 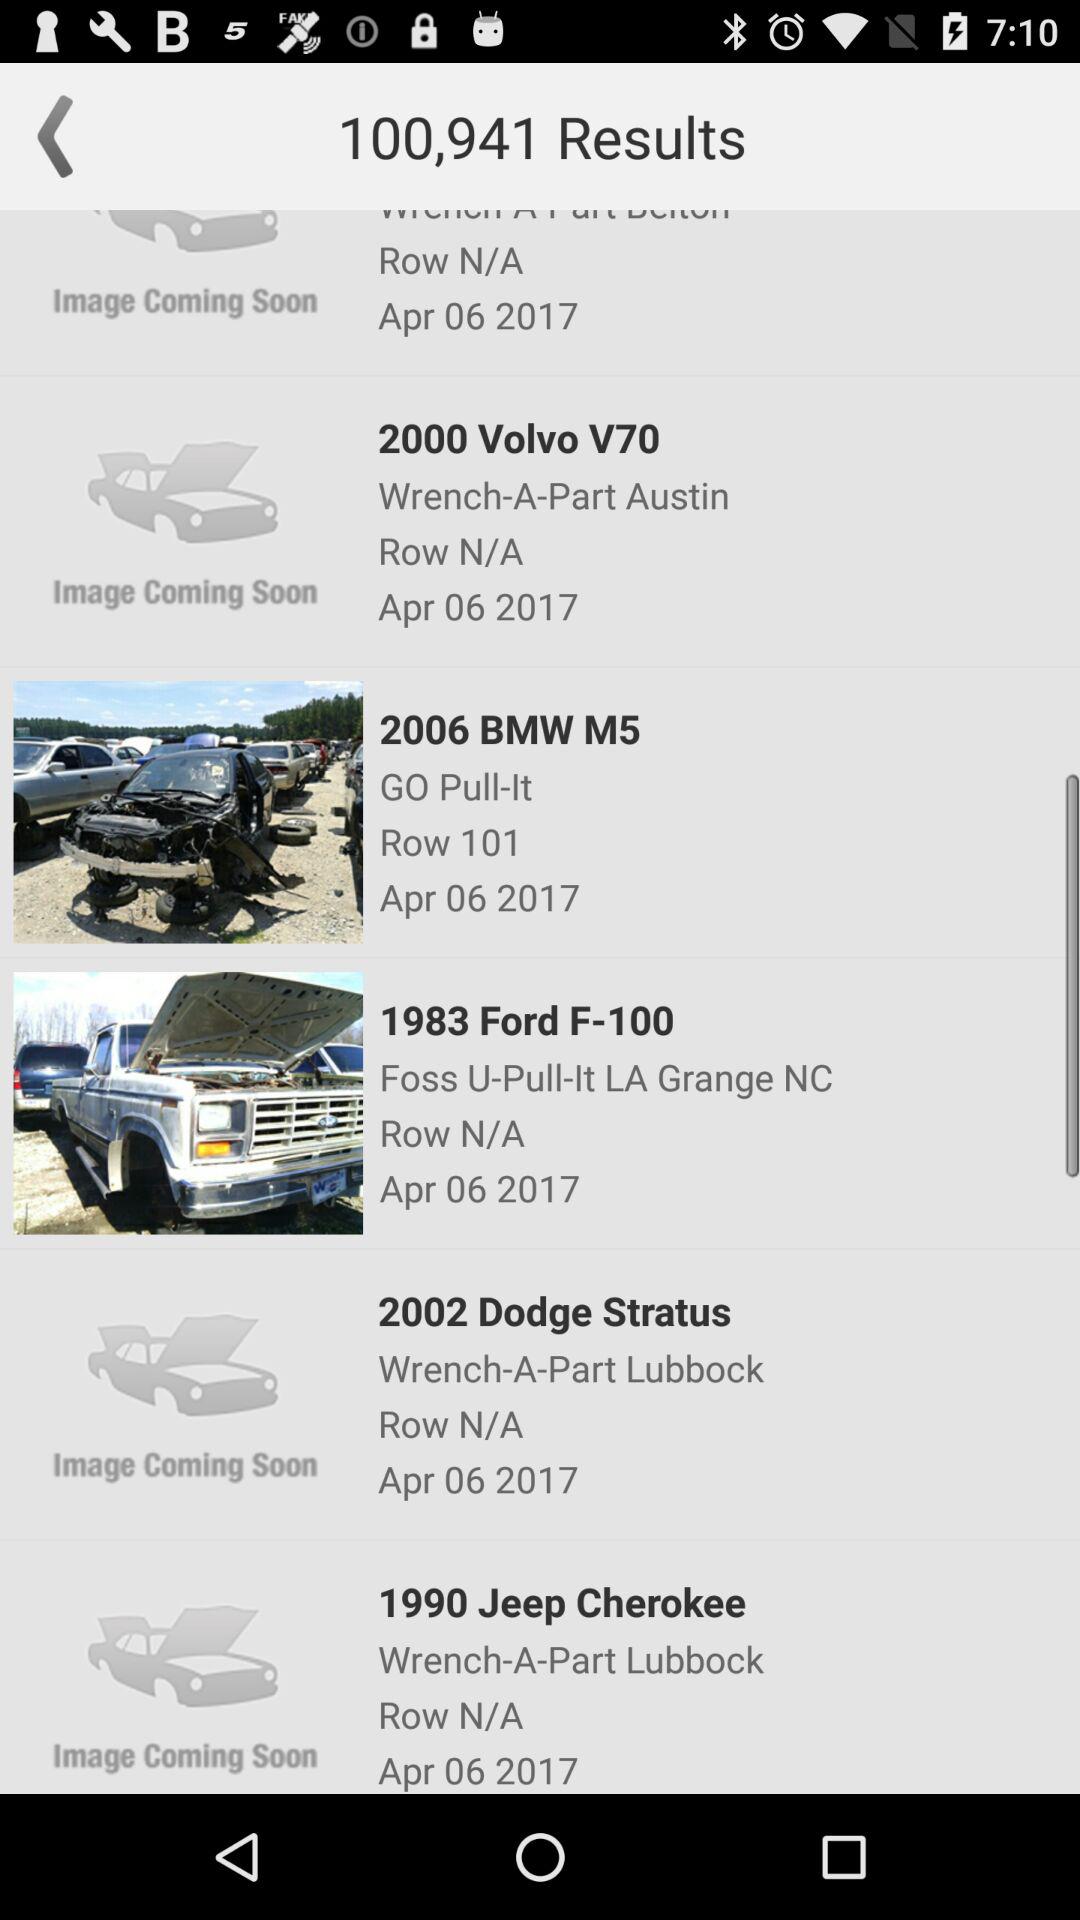 What do you see at coordinates (728, 841) in the screenshot?
I see `open the row 101` at bounding box center [728, 841].